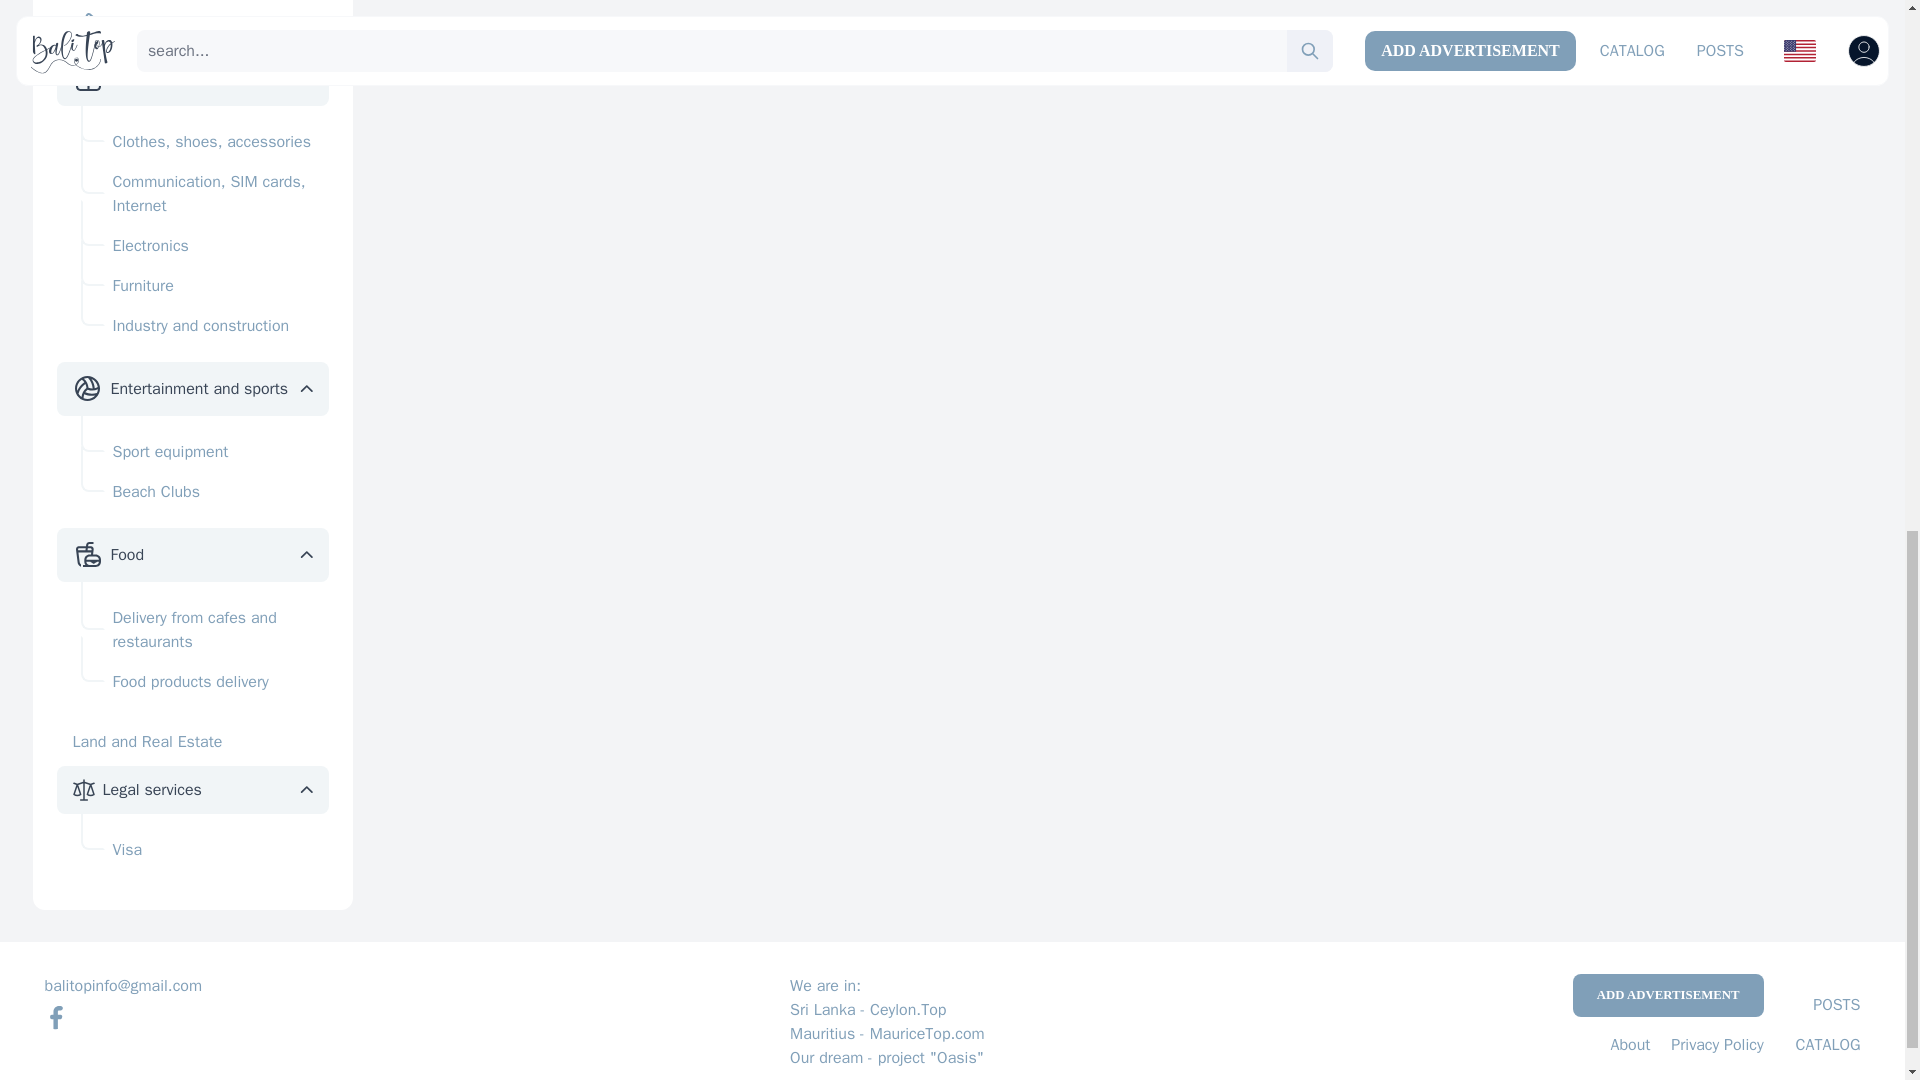 The height and width of the screenshot is (1080, 1920). Describe the element at coordinates (196, 24) in the screenshot. I see `Travel, Tours, Excursions` at that location.